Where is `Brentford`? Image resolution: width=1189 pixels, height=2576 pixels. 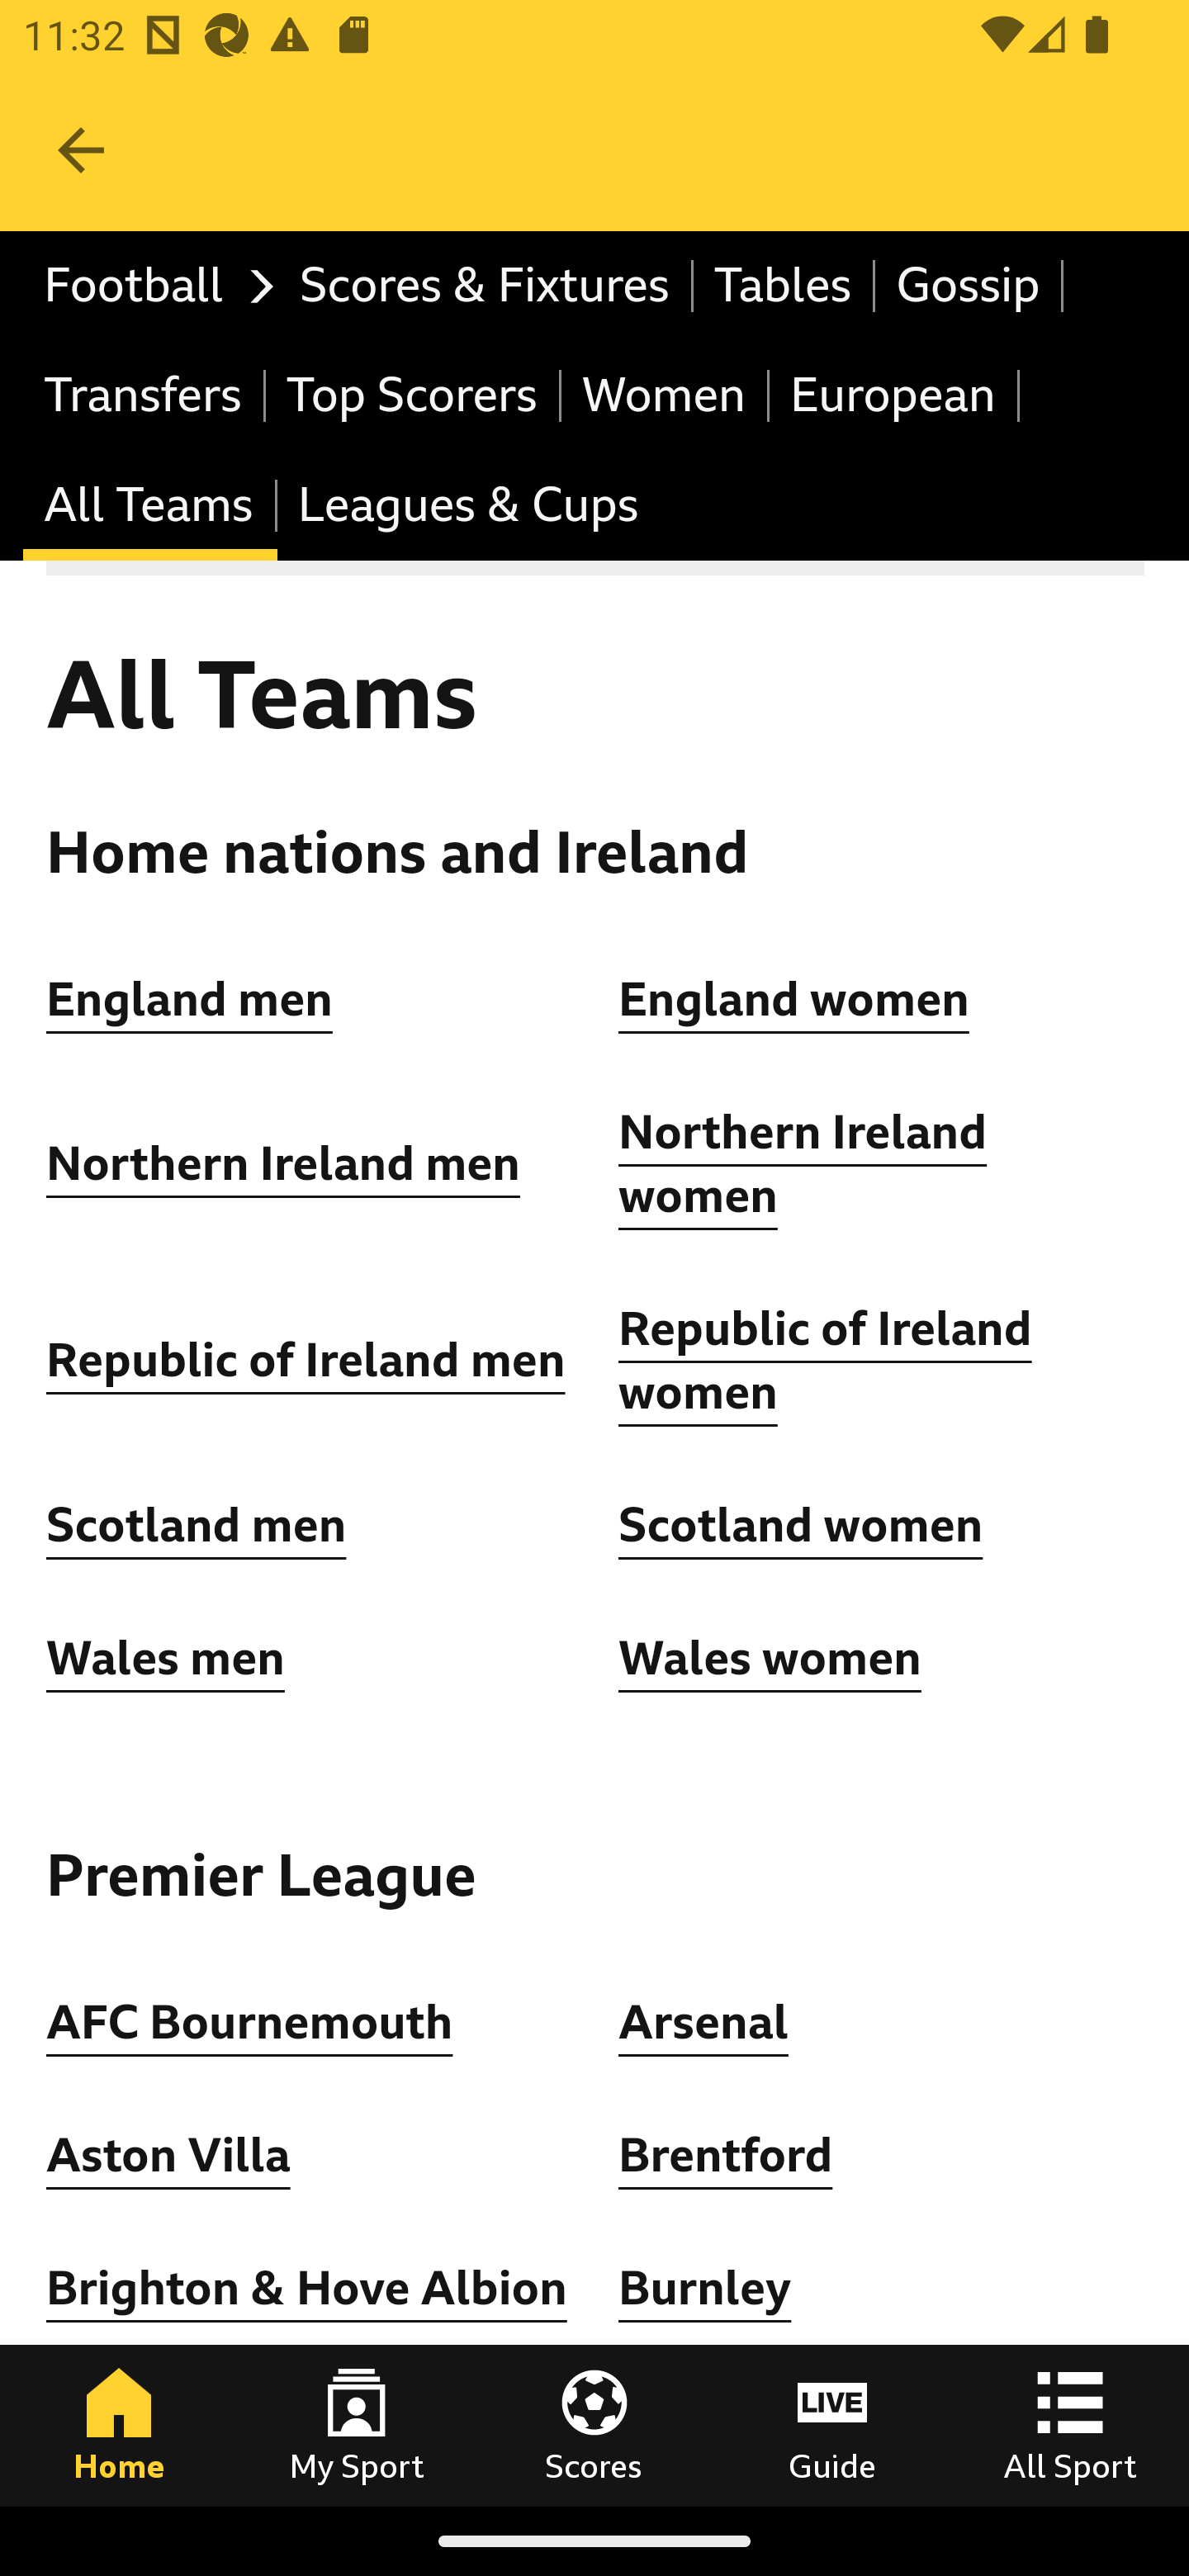
Brentford is located at coordinates (726, 2156).